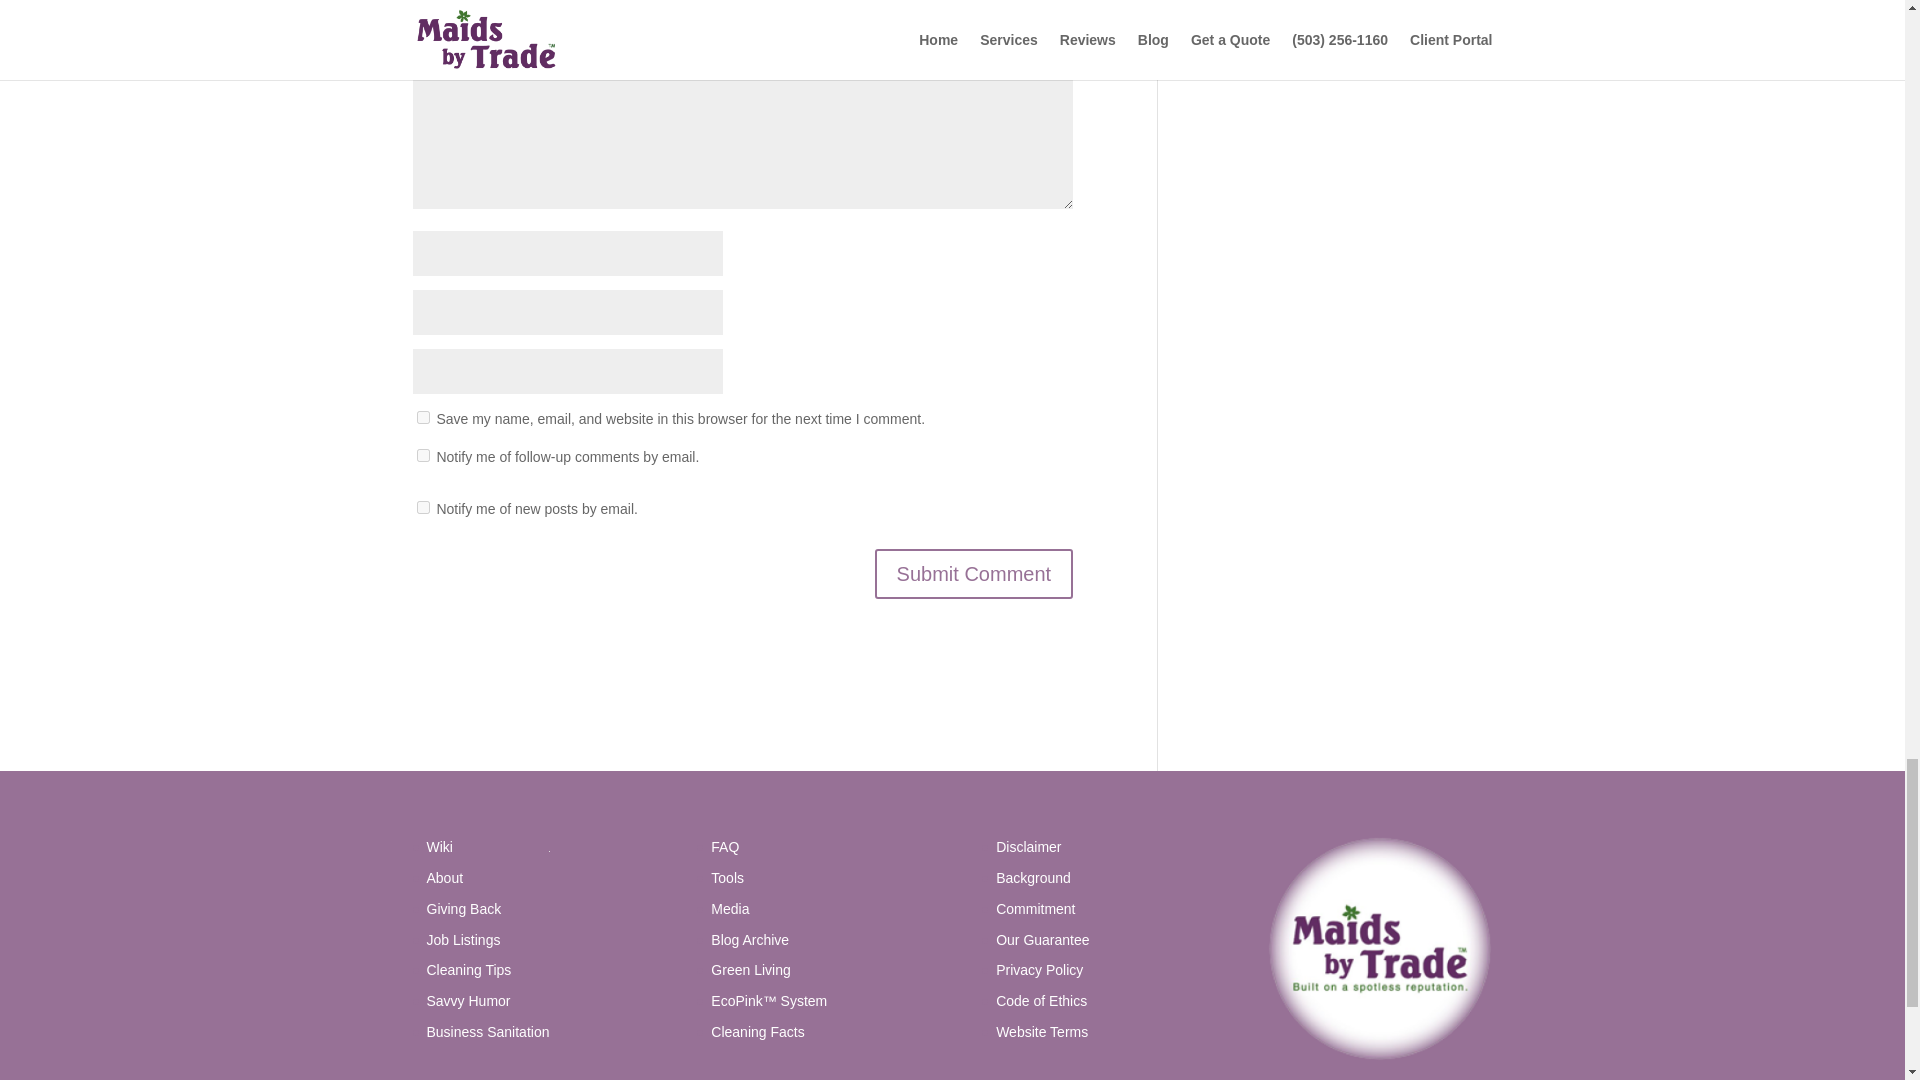  What do you see at coordinates (422, 508) in the screenshot?
I see `subscribe` at bounding box center [422, 508].